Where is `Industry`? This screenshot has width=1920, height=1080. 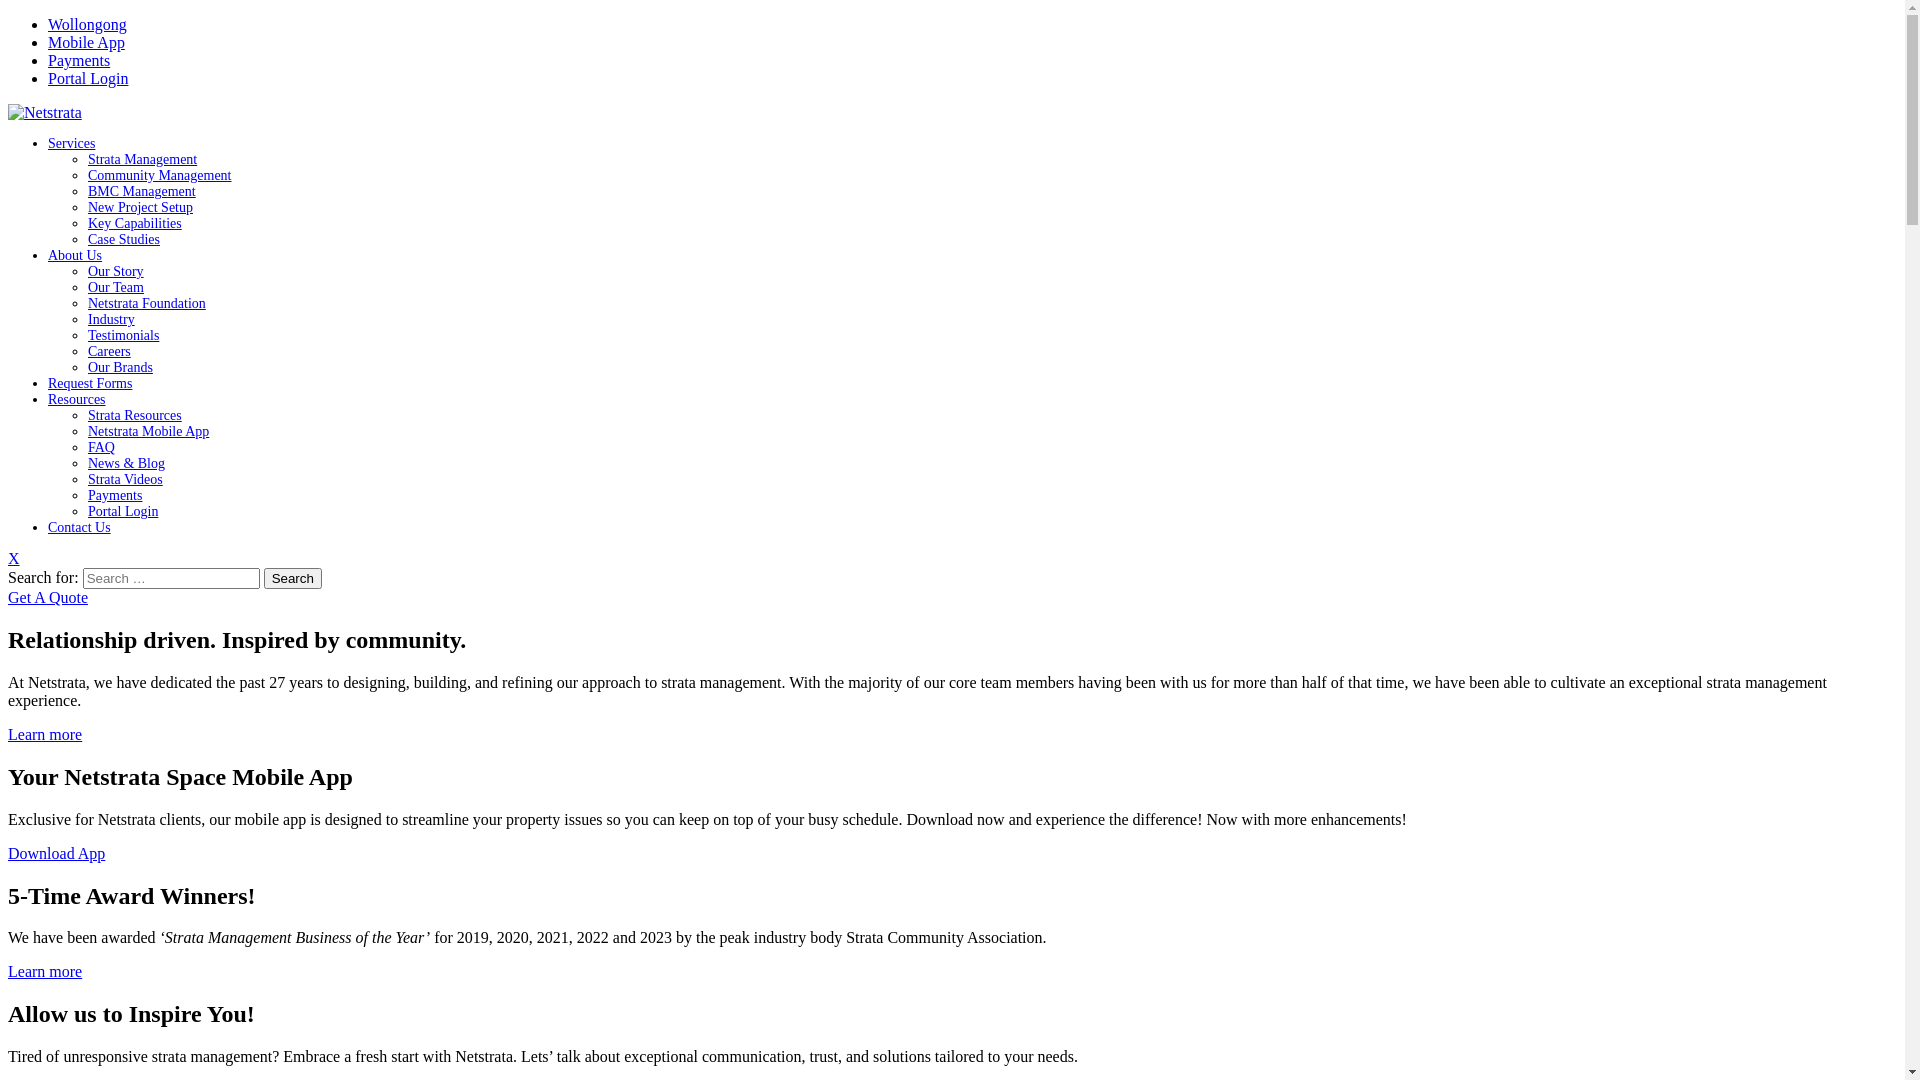 Industry is located at coordinates (112, 319).